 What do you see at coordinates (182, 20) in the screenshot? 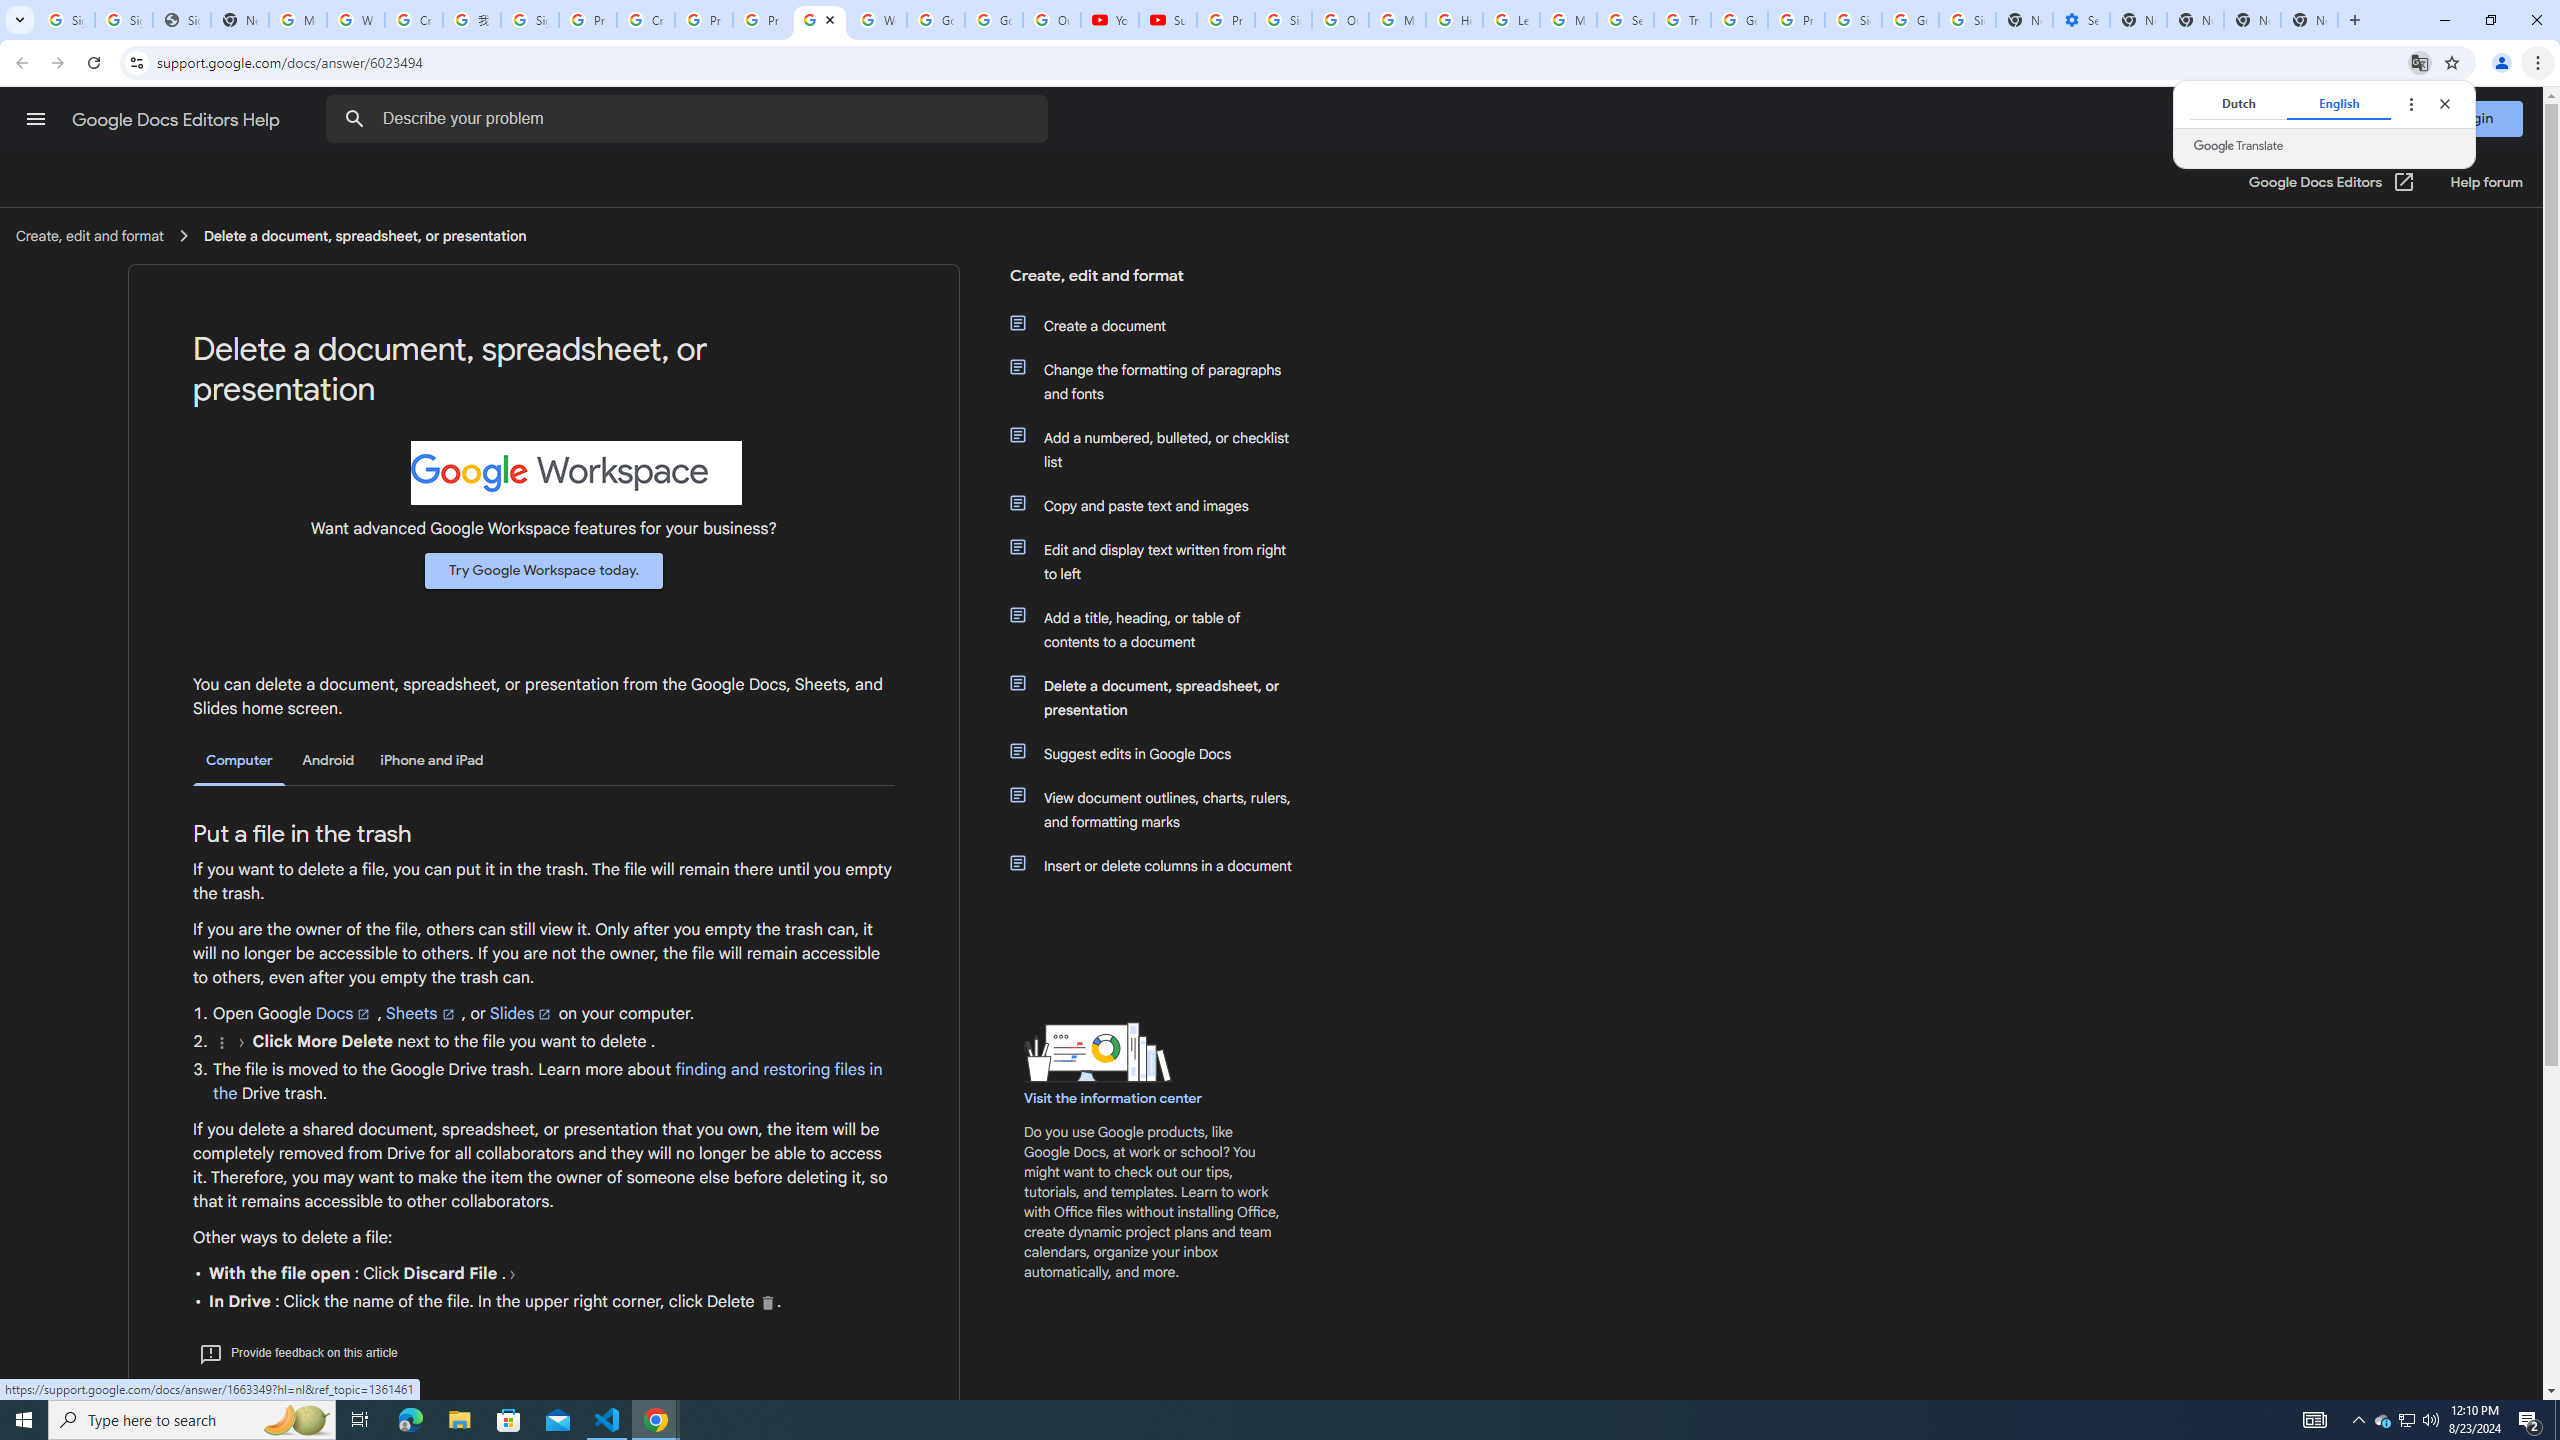
I see `Sign In - USA TODAY` at bounding box center [182, 20].